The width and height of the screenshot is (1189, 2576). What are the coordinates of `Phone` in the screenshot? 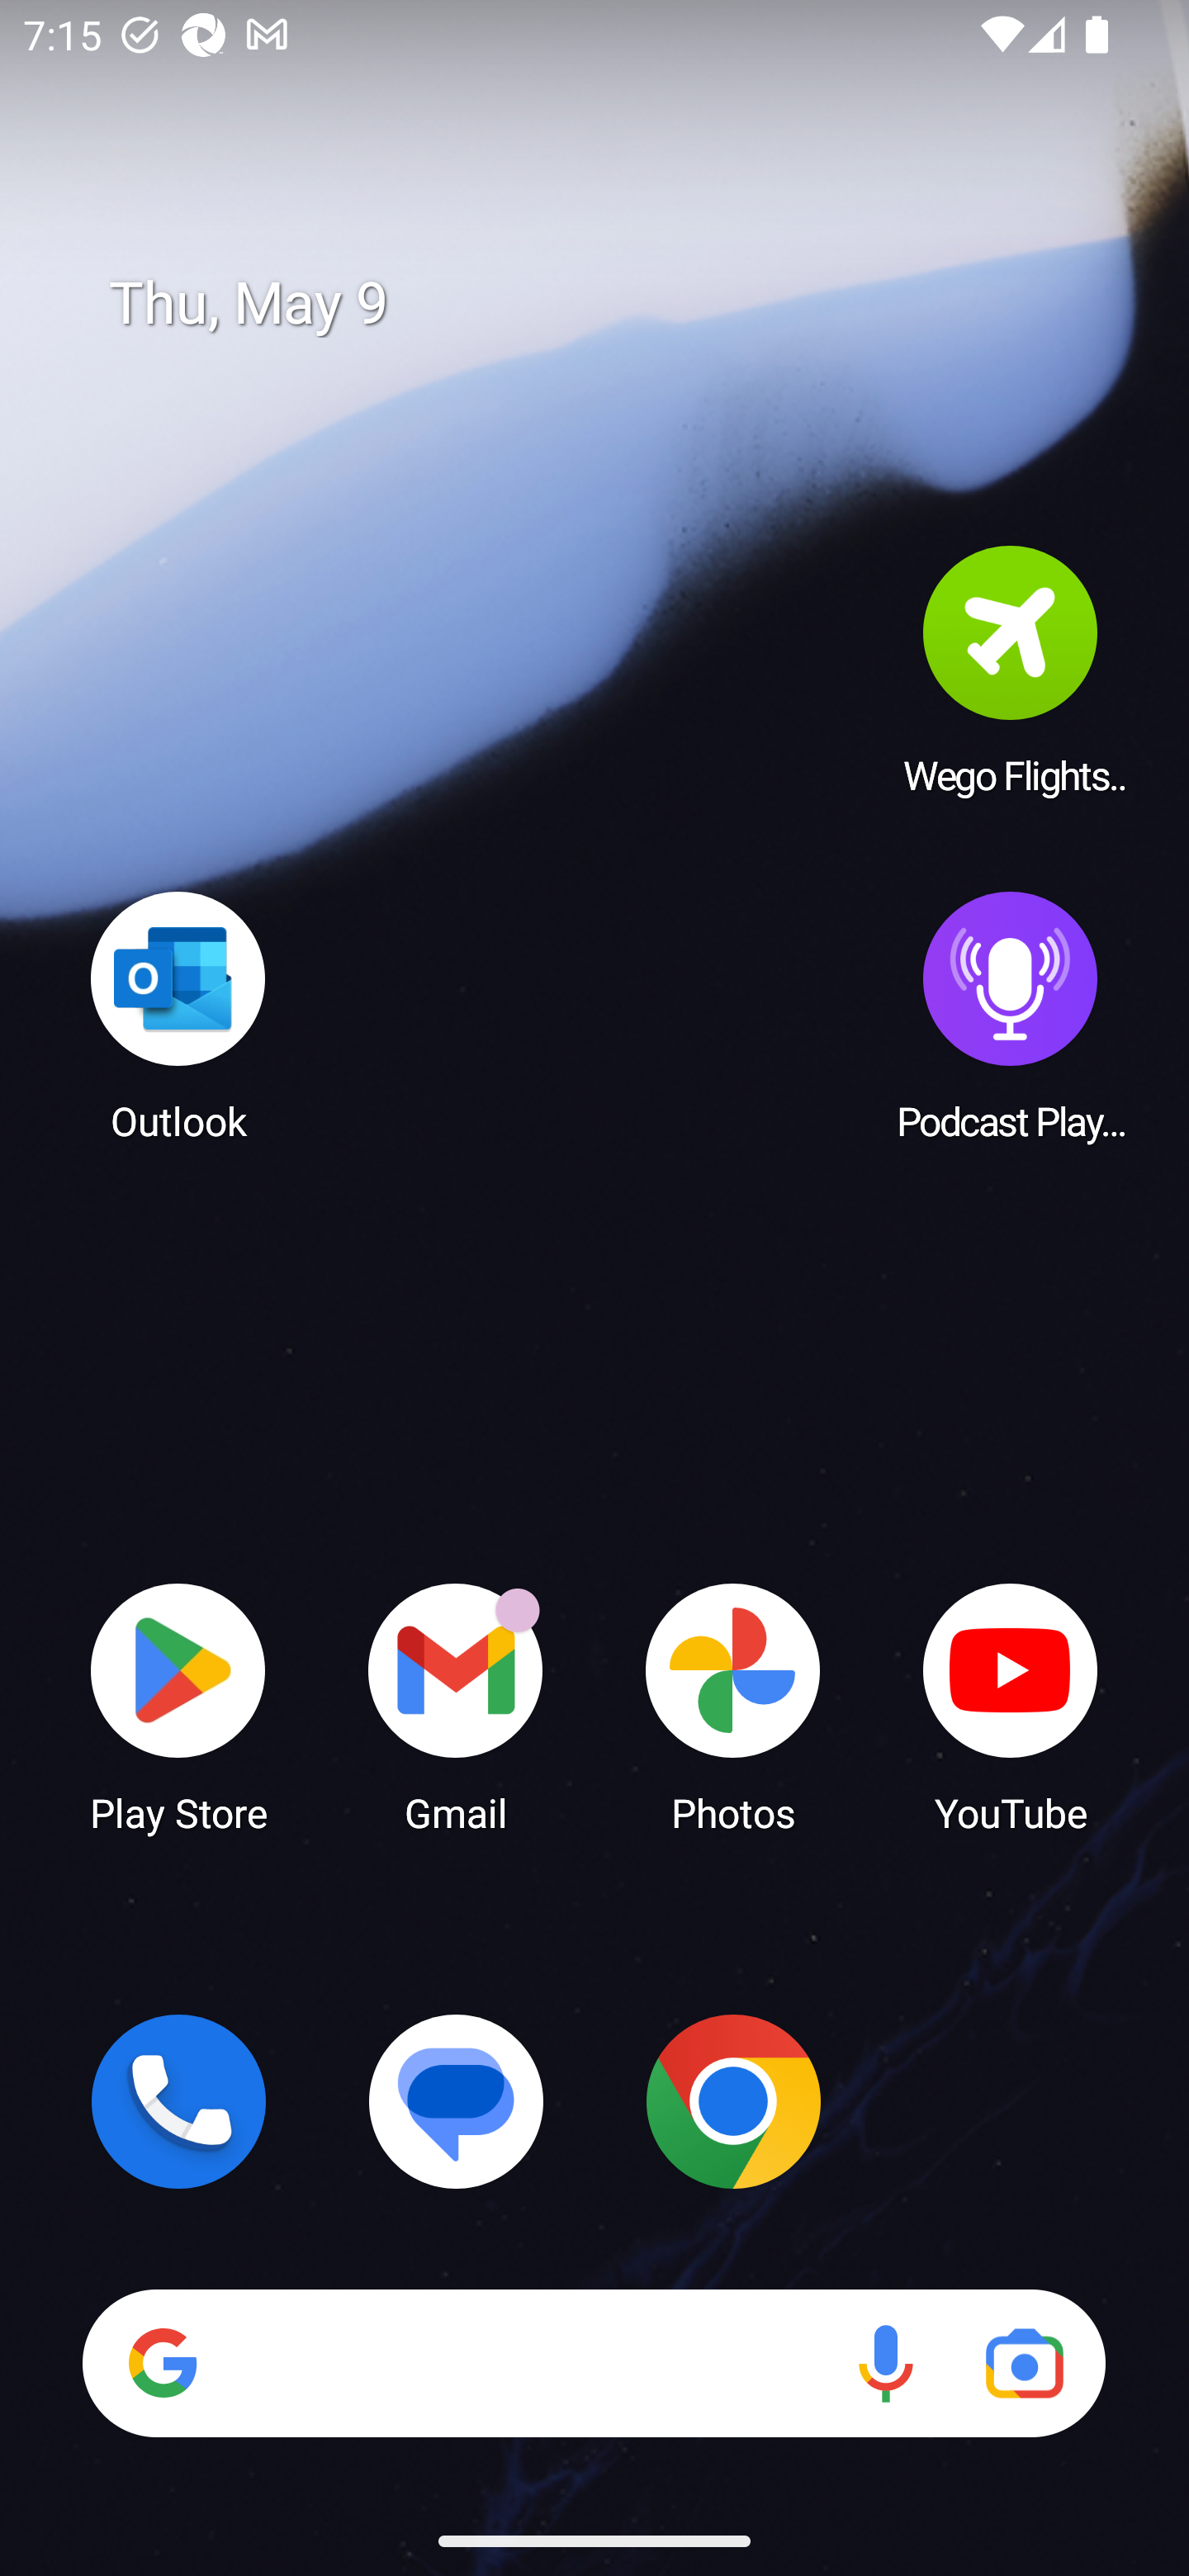 It's located at (178, 2101).